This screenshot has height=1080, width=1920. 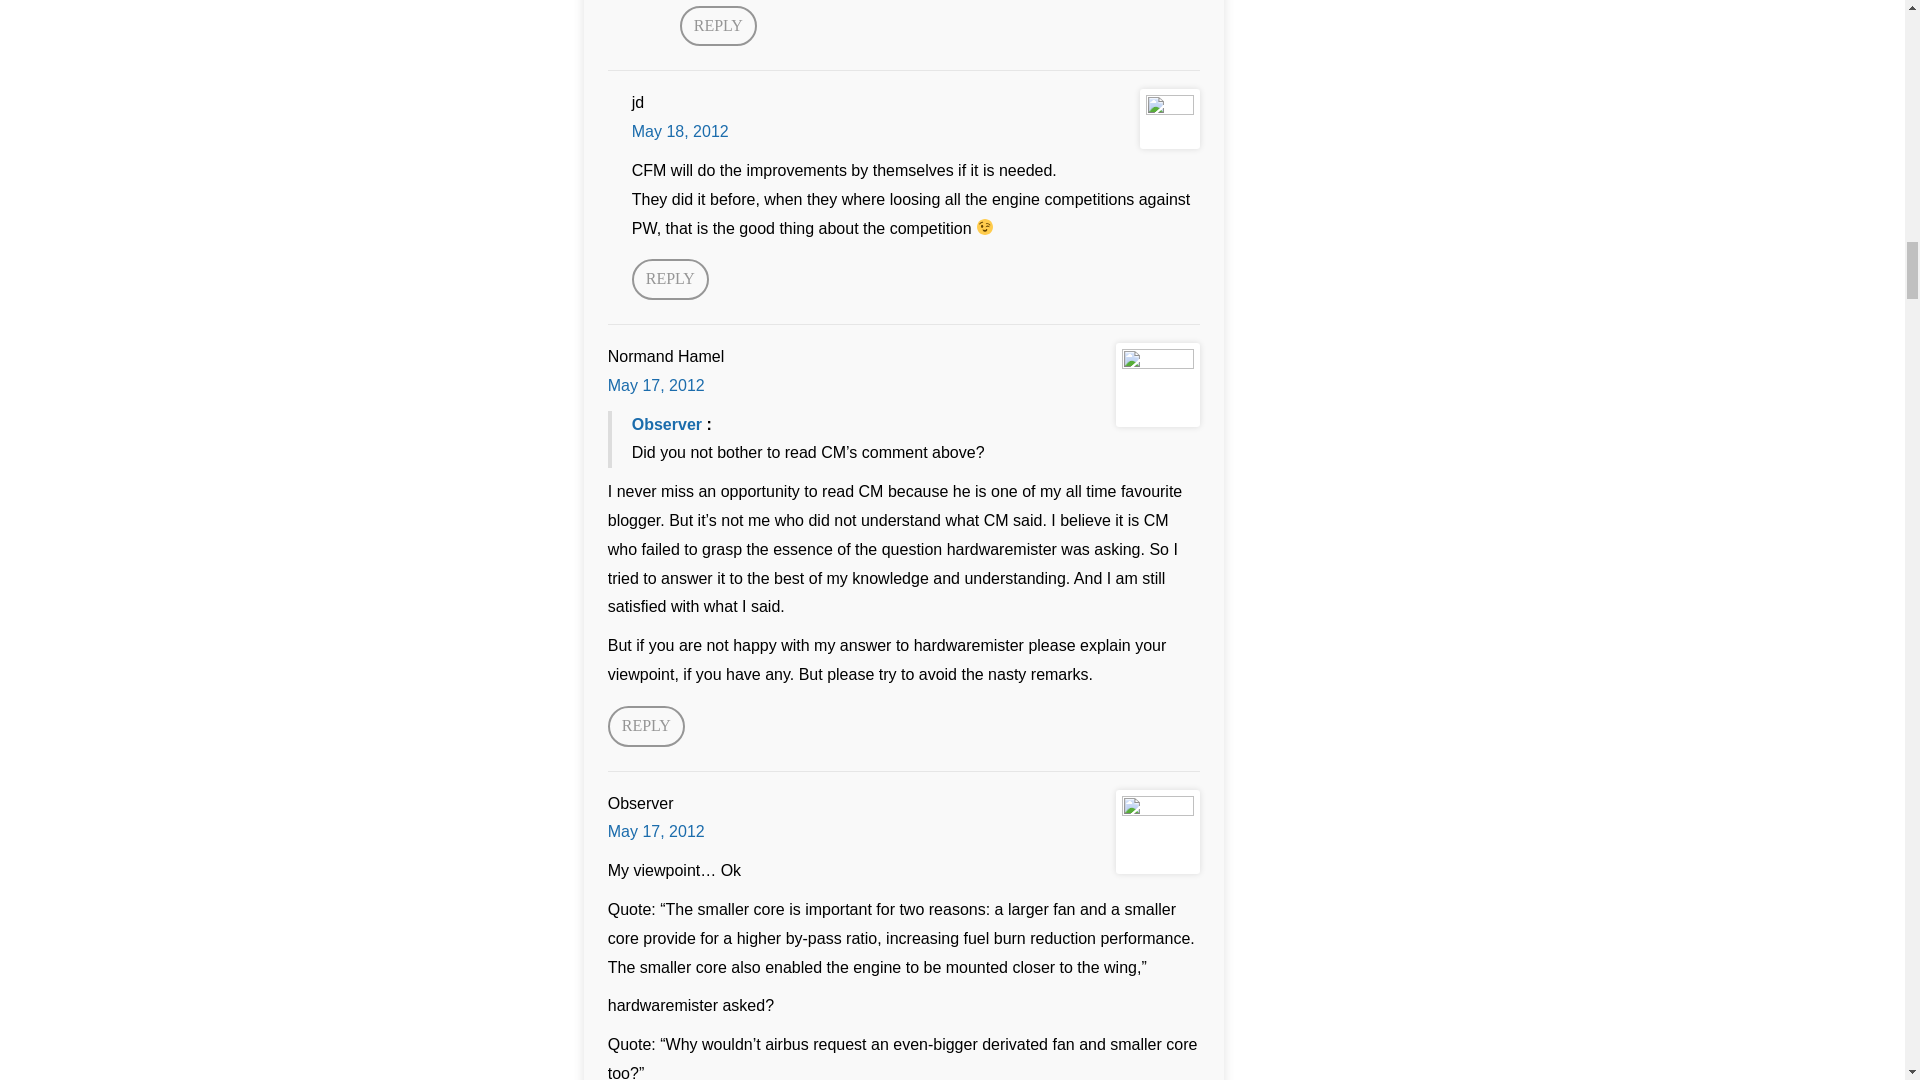 I want to click on May 17, 2012, so click(x=656, y=831).